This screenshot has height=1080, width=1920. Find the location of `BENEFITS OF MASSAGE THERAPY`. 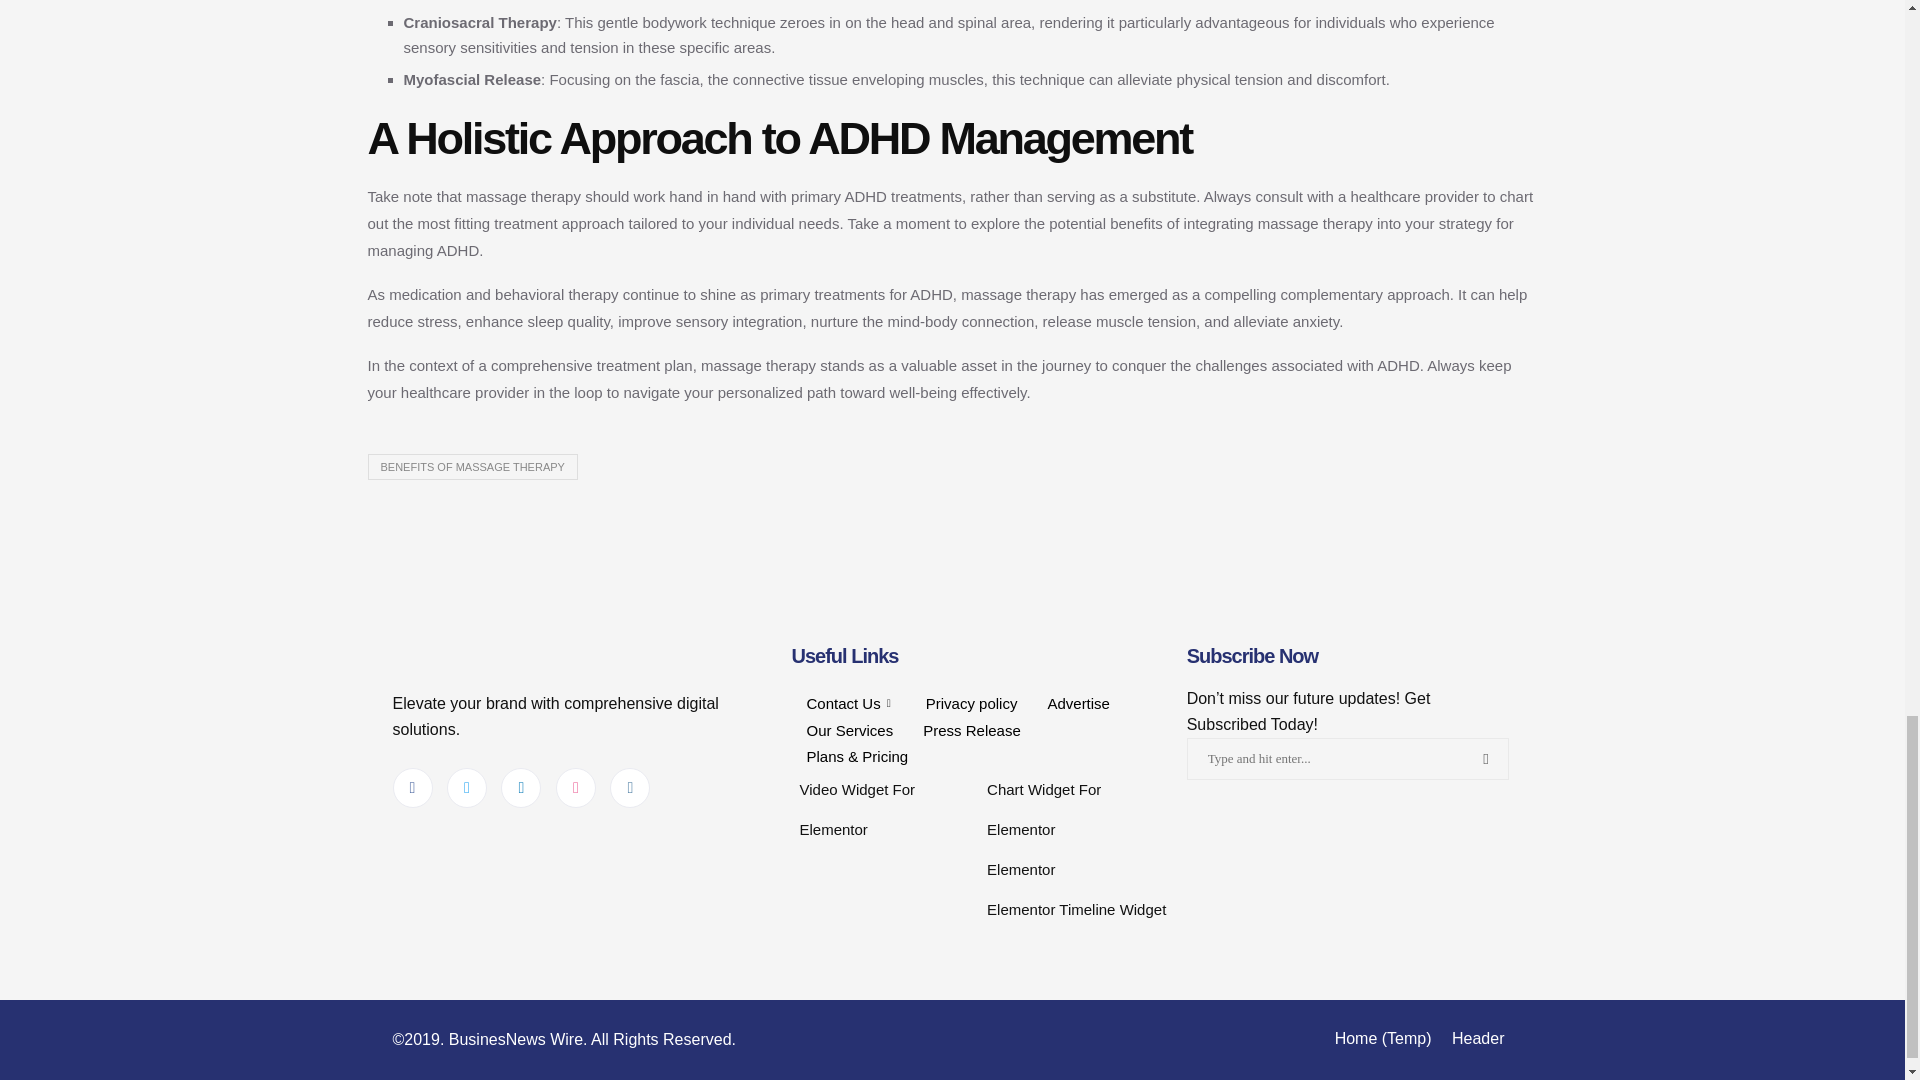

BENEFITS OF MASSAGE THERAPY is located at coordinates (472, 466).